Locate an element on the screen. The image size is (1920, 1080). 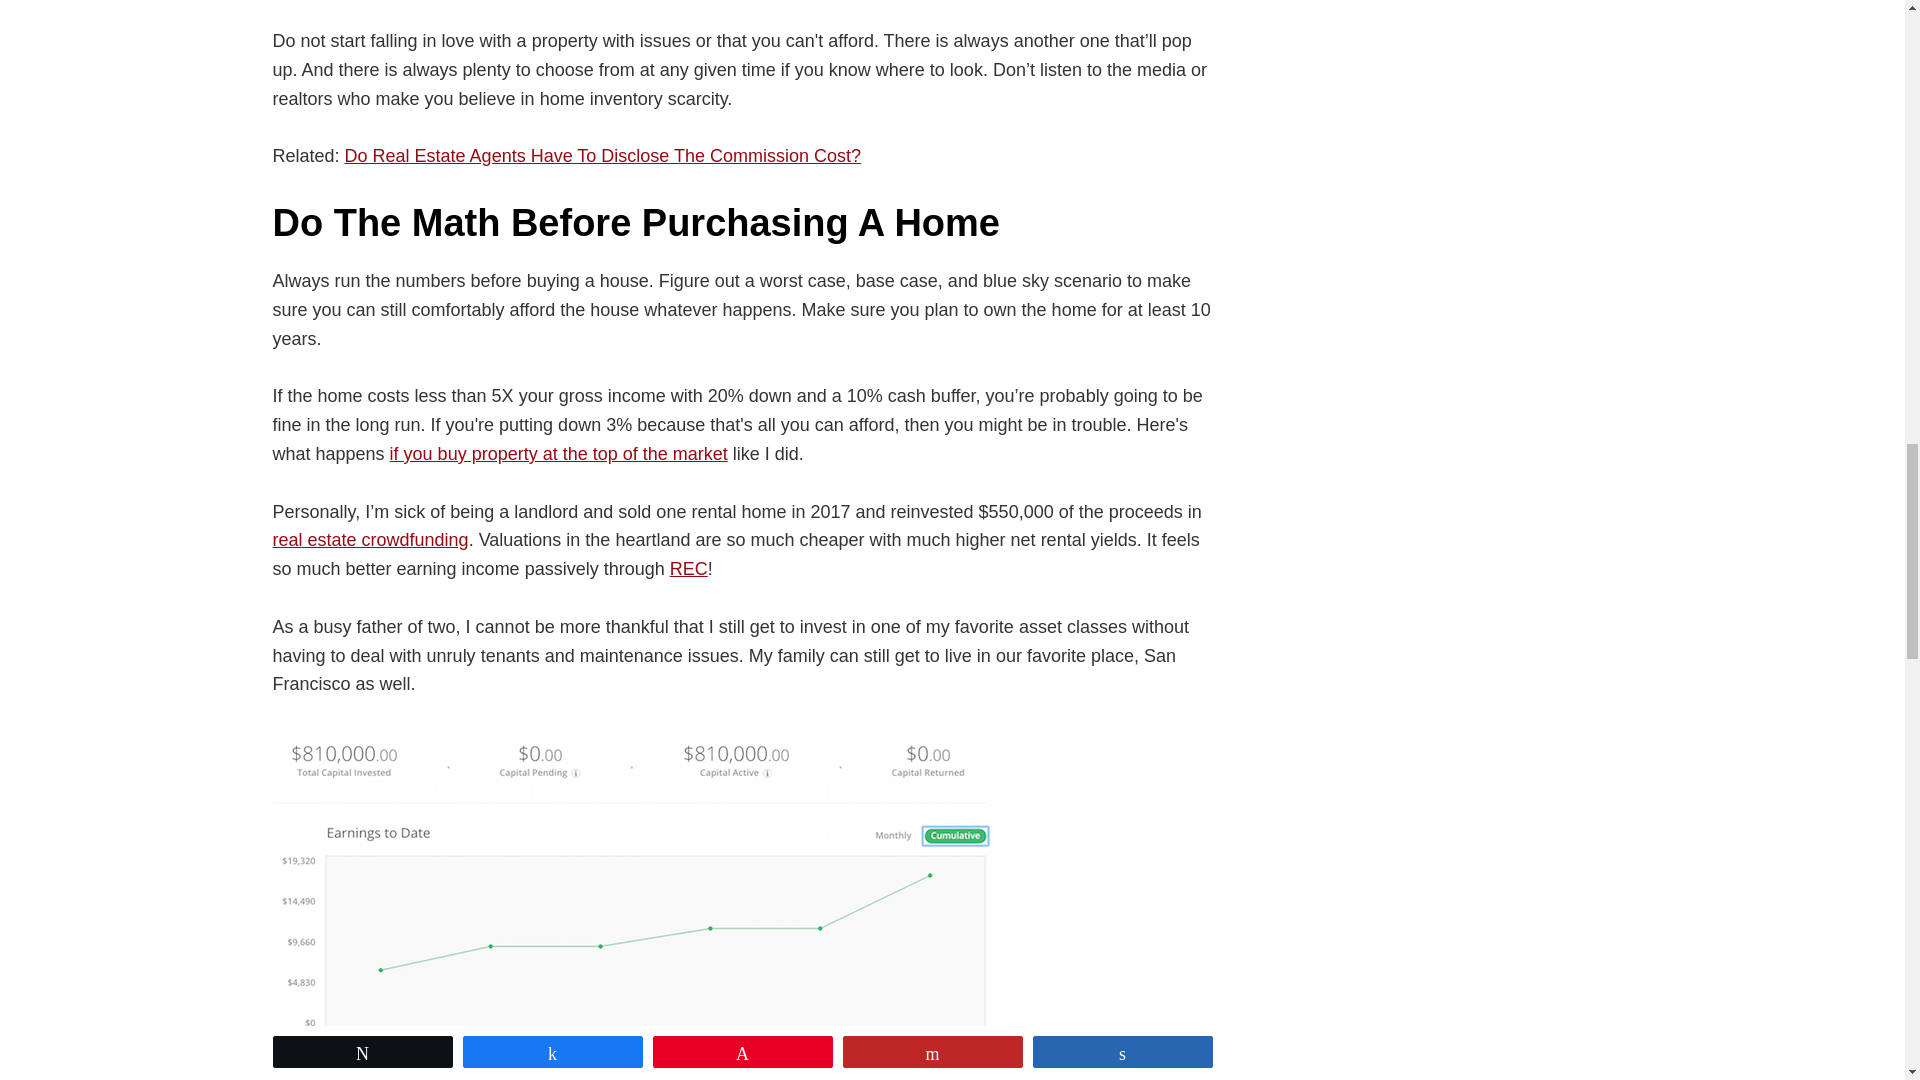
Do Real Estate Agents Have To Disclose The Commission Cost? is located at coordinates (604, 156).